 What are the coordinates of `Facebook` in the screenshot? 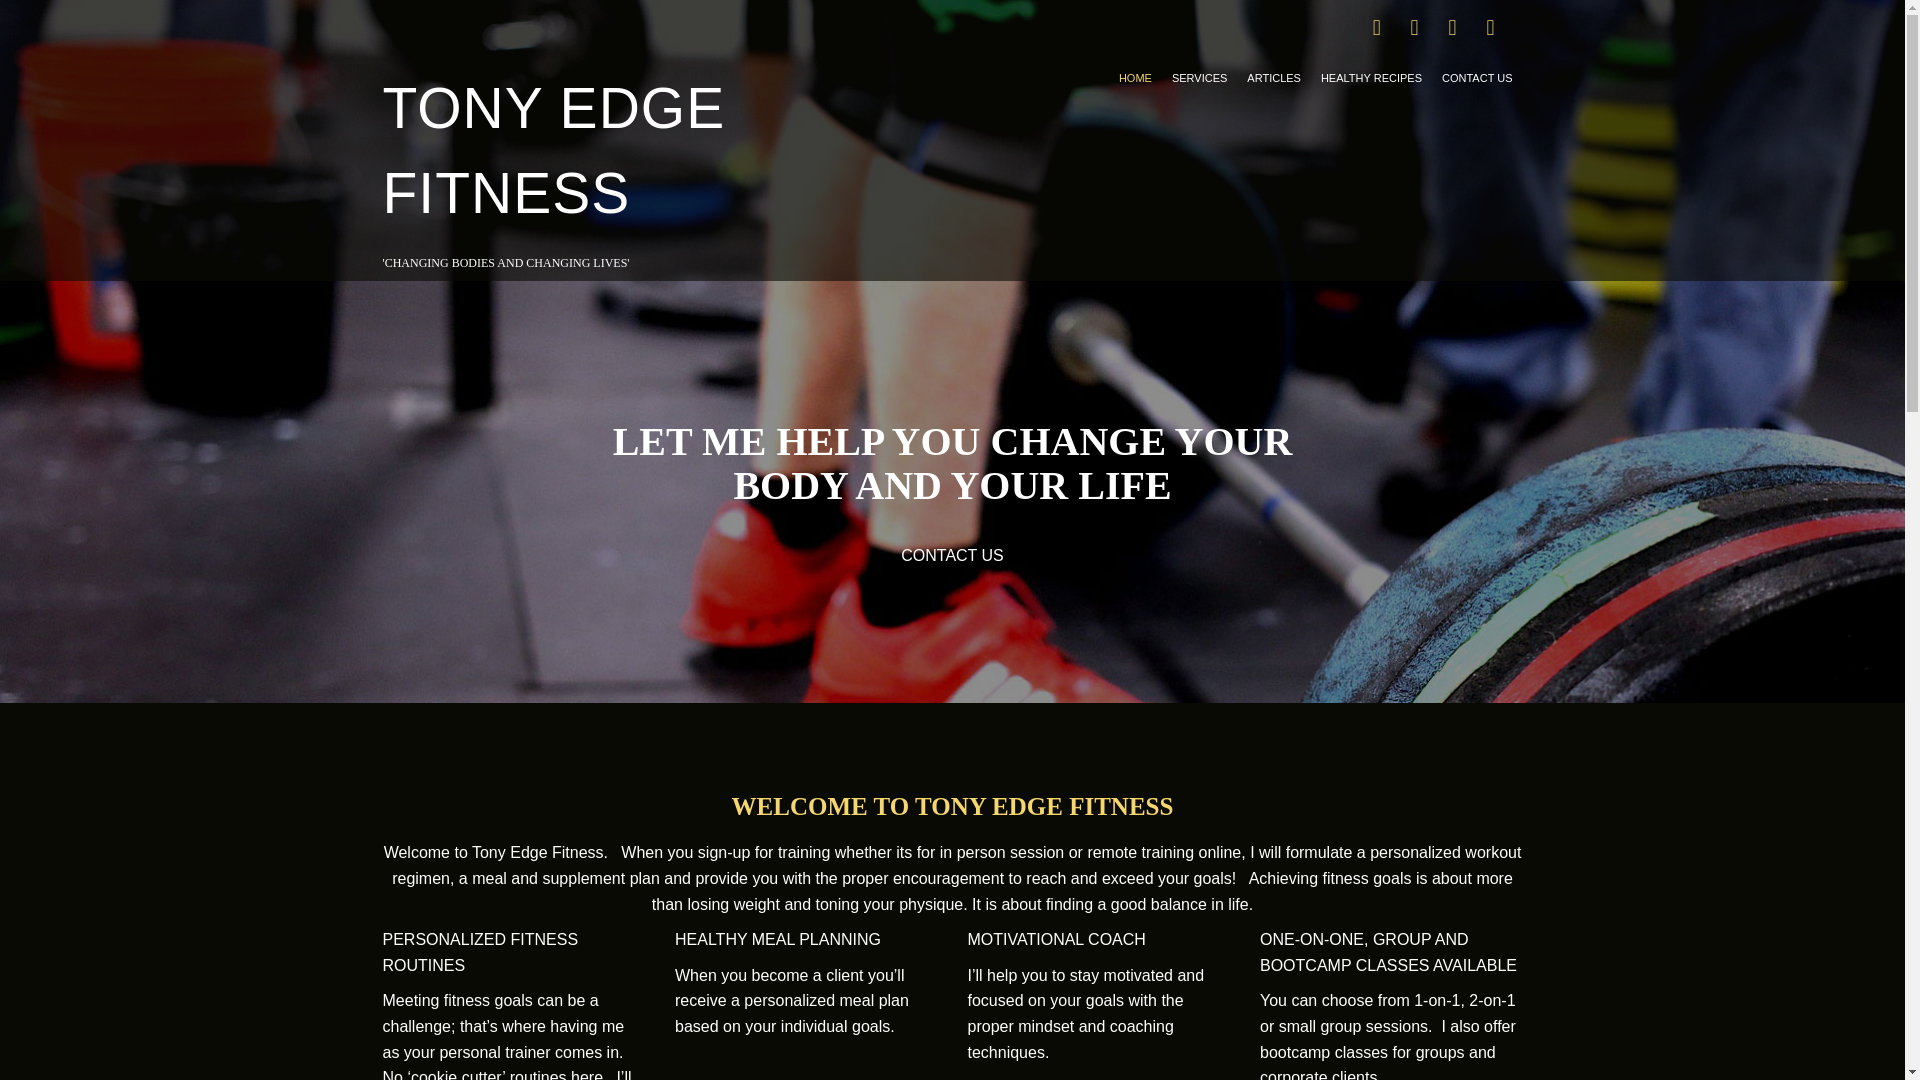 It's located at (1376, 30).